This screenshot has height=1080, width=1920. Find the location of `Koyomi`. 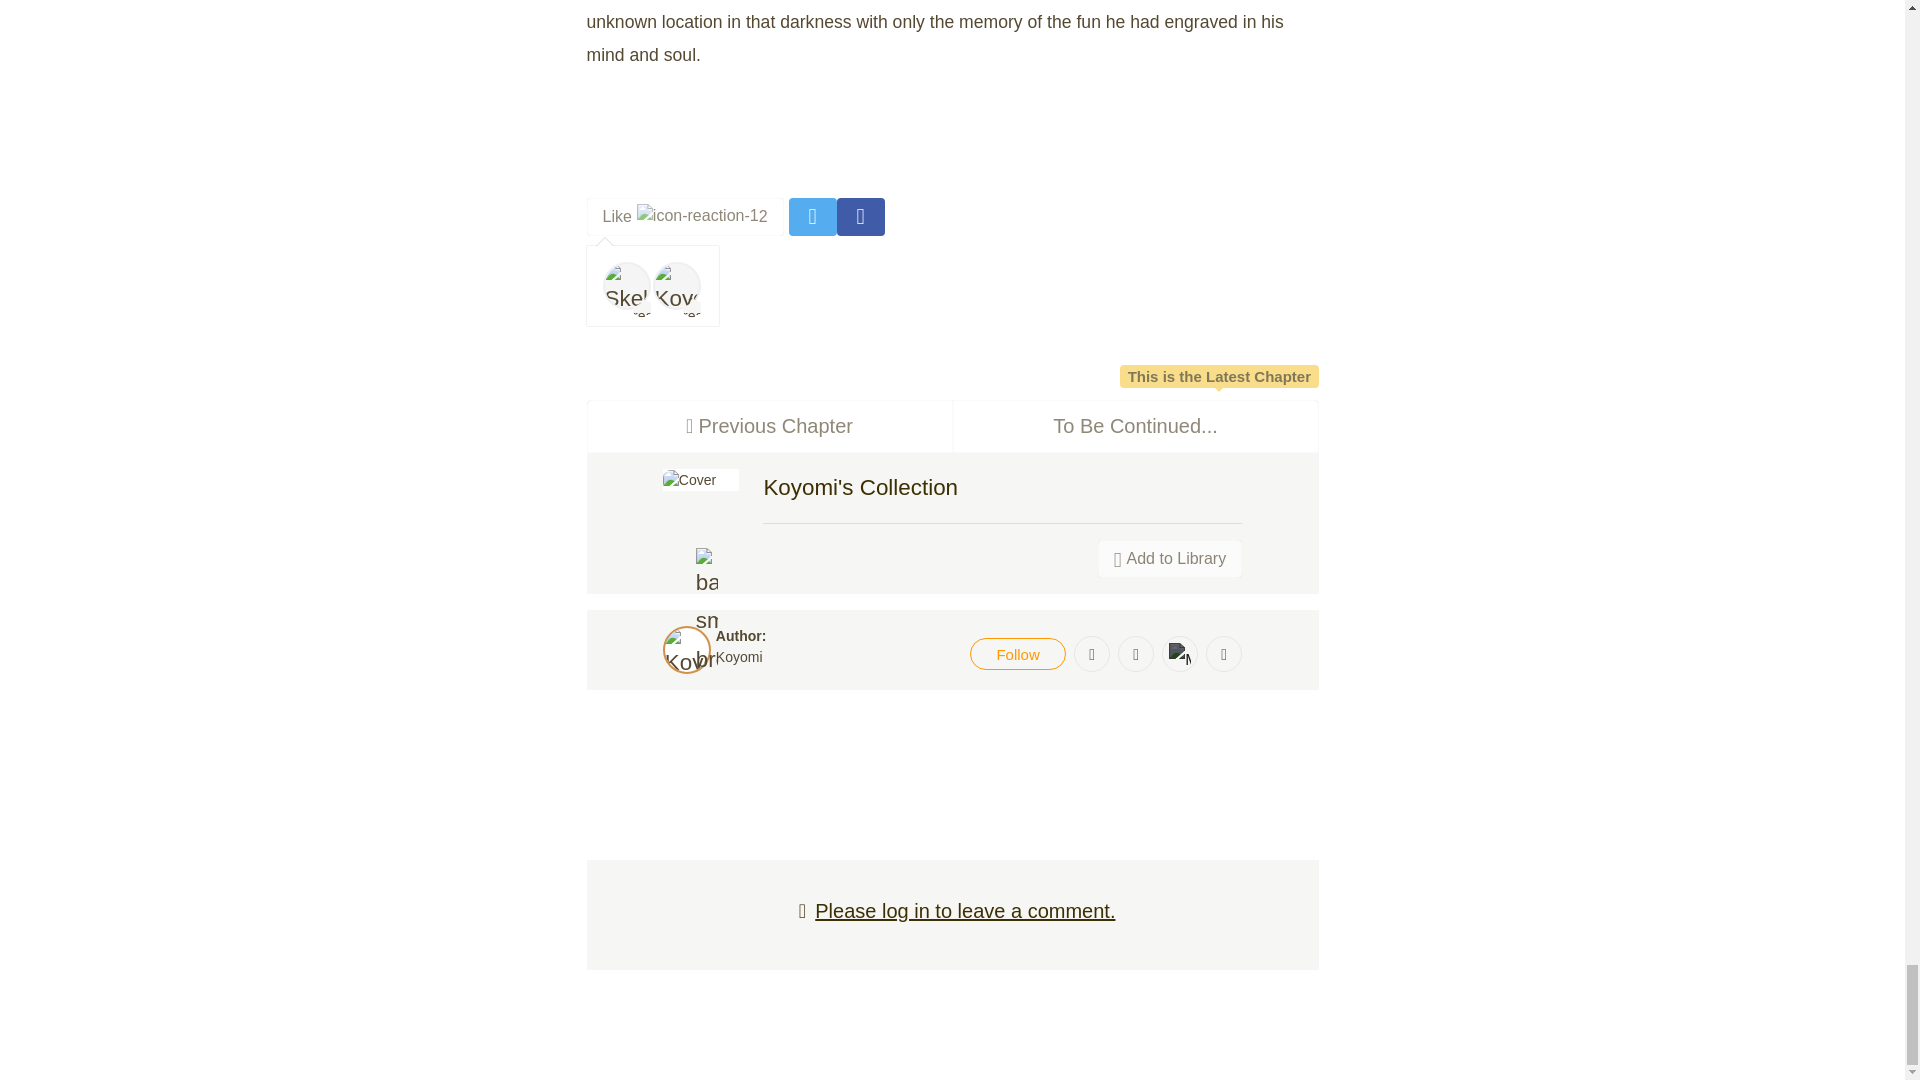

Koyomi is located at coordinates (768, 426).